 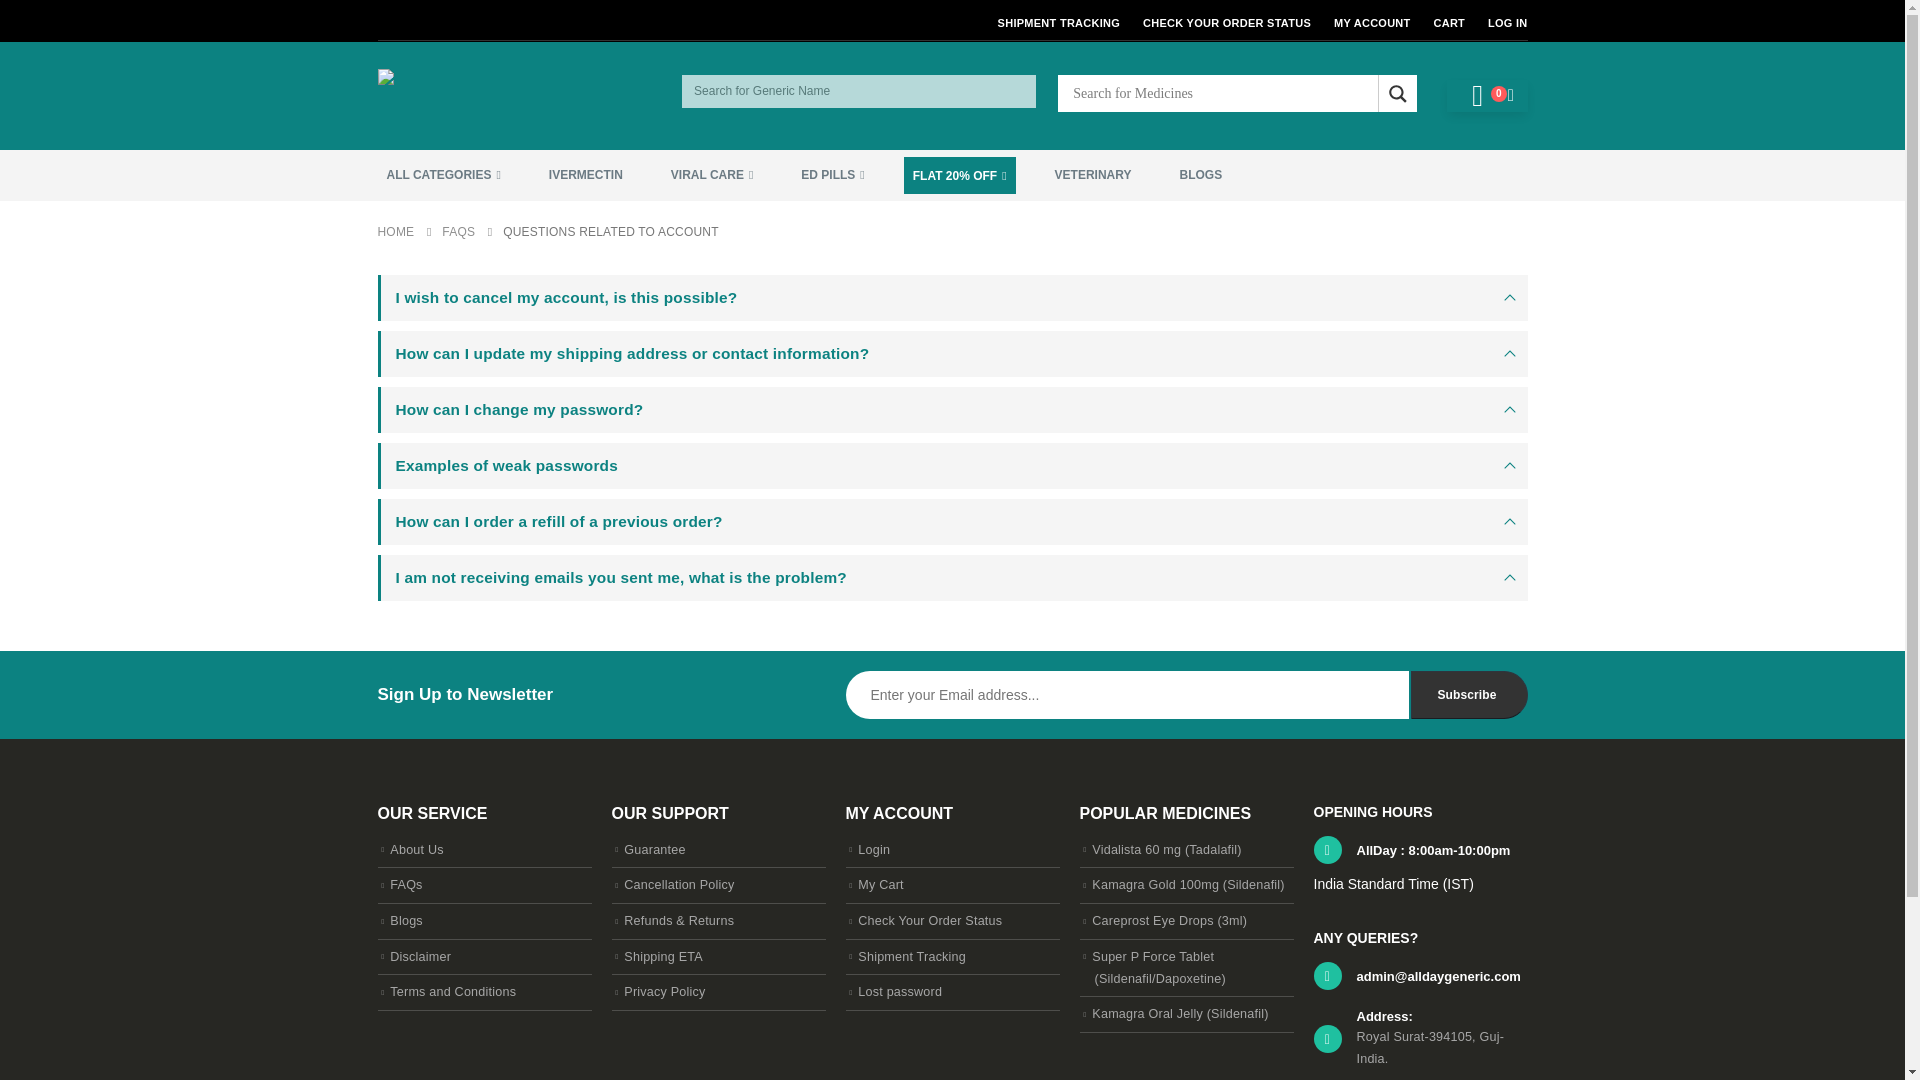 What do you see at coordinates (1468, 694) in the screenshot?
I see `Subscribe` at bounding box center [1468, 694].